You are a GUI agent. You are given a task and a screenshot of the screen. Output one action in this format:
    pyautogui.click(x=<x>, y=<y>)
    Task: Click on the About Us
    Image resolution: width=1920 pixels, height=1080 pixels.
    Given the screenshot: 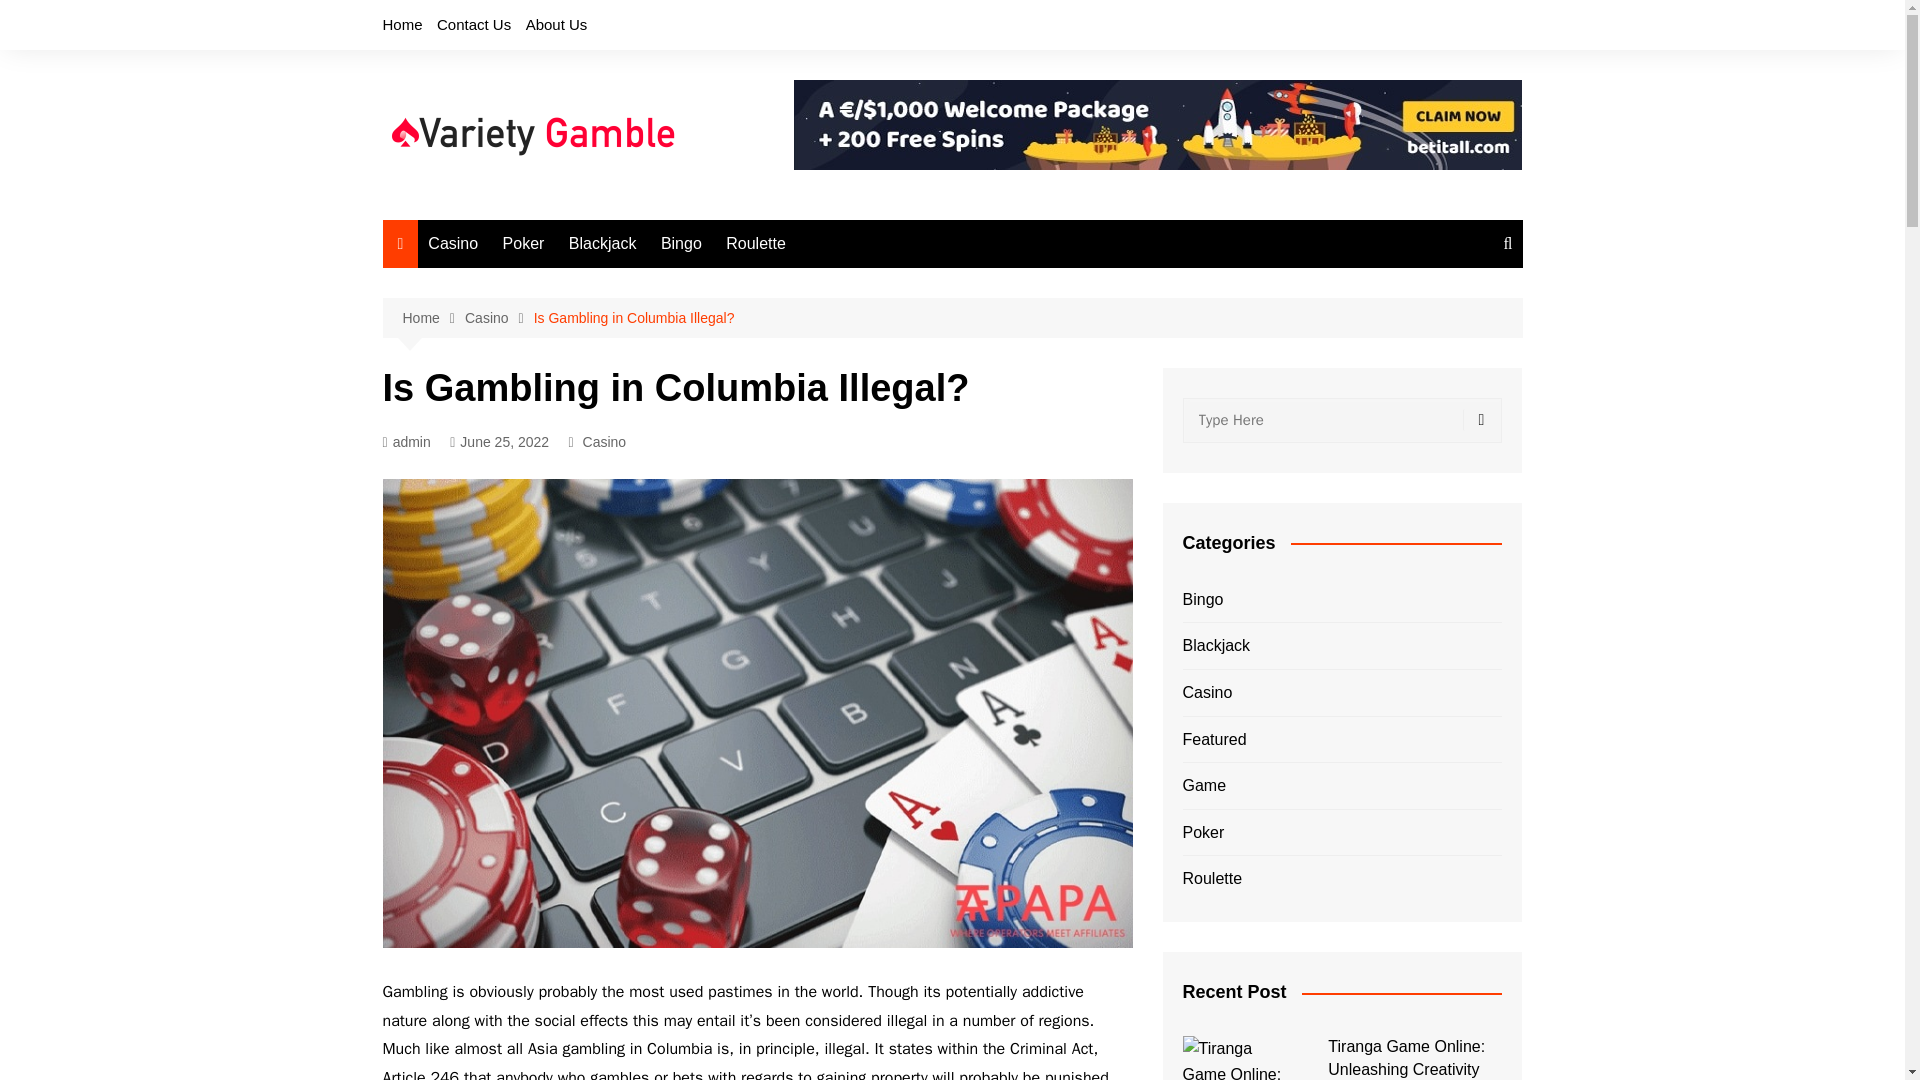 What is the action you would take?
    pyautogui.click(x=556, y=24)
    